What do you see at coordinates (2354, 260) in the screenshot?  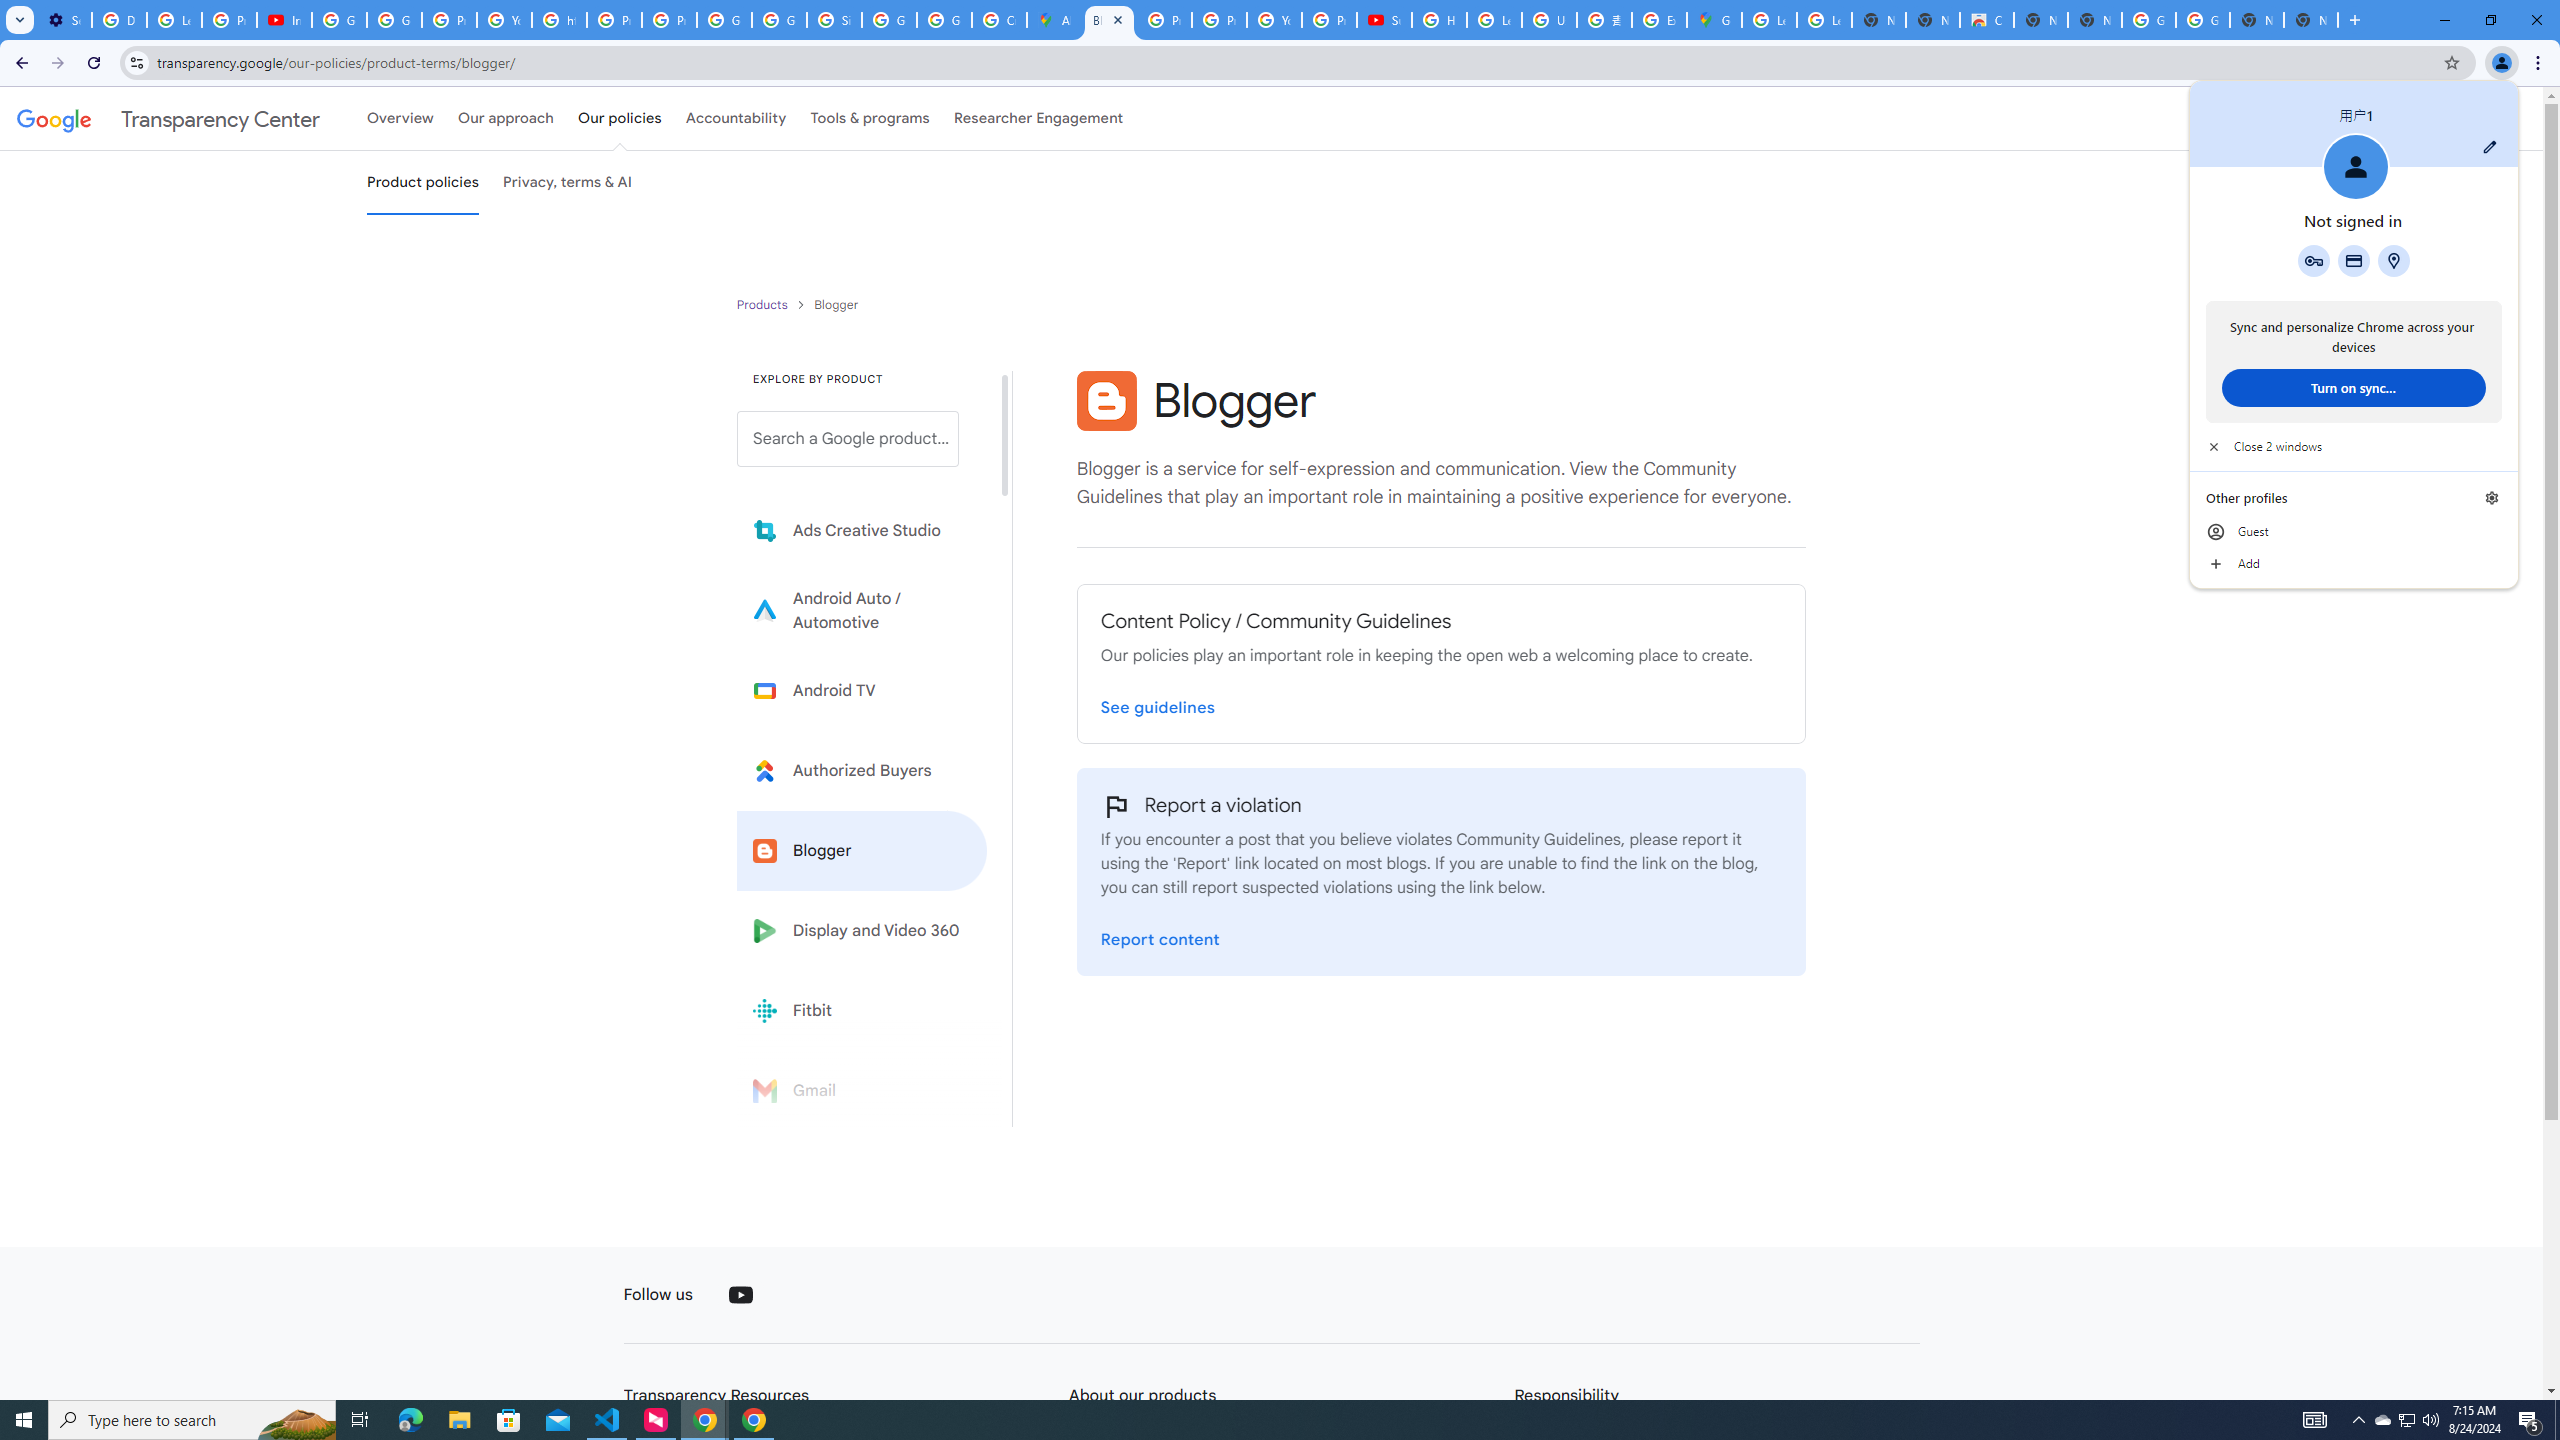 I see `Payment methods` at bounding box center [2354, 260].